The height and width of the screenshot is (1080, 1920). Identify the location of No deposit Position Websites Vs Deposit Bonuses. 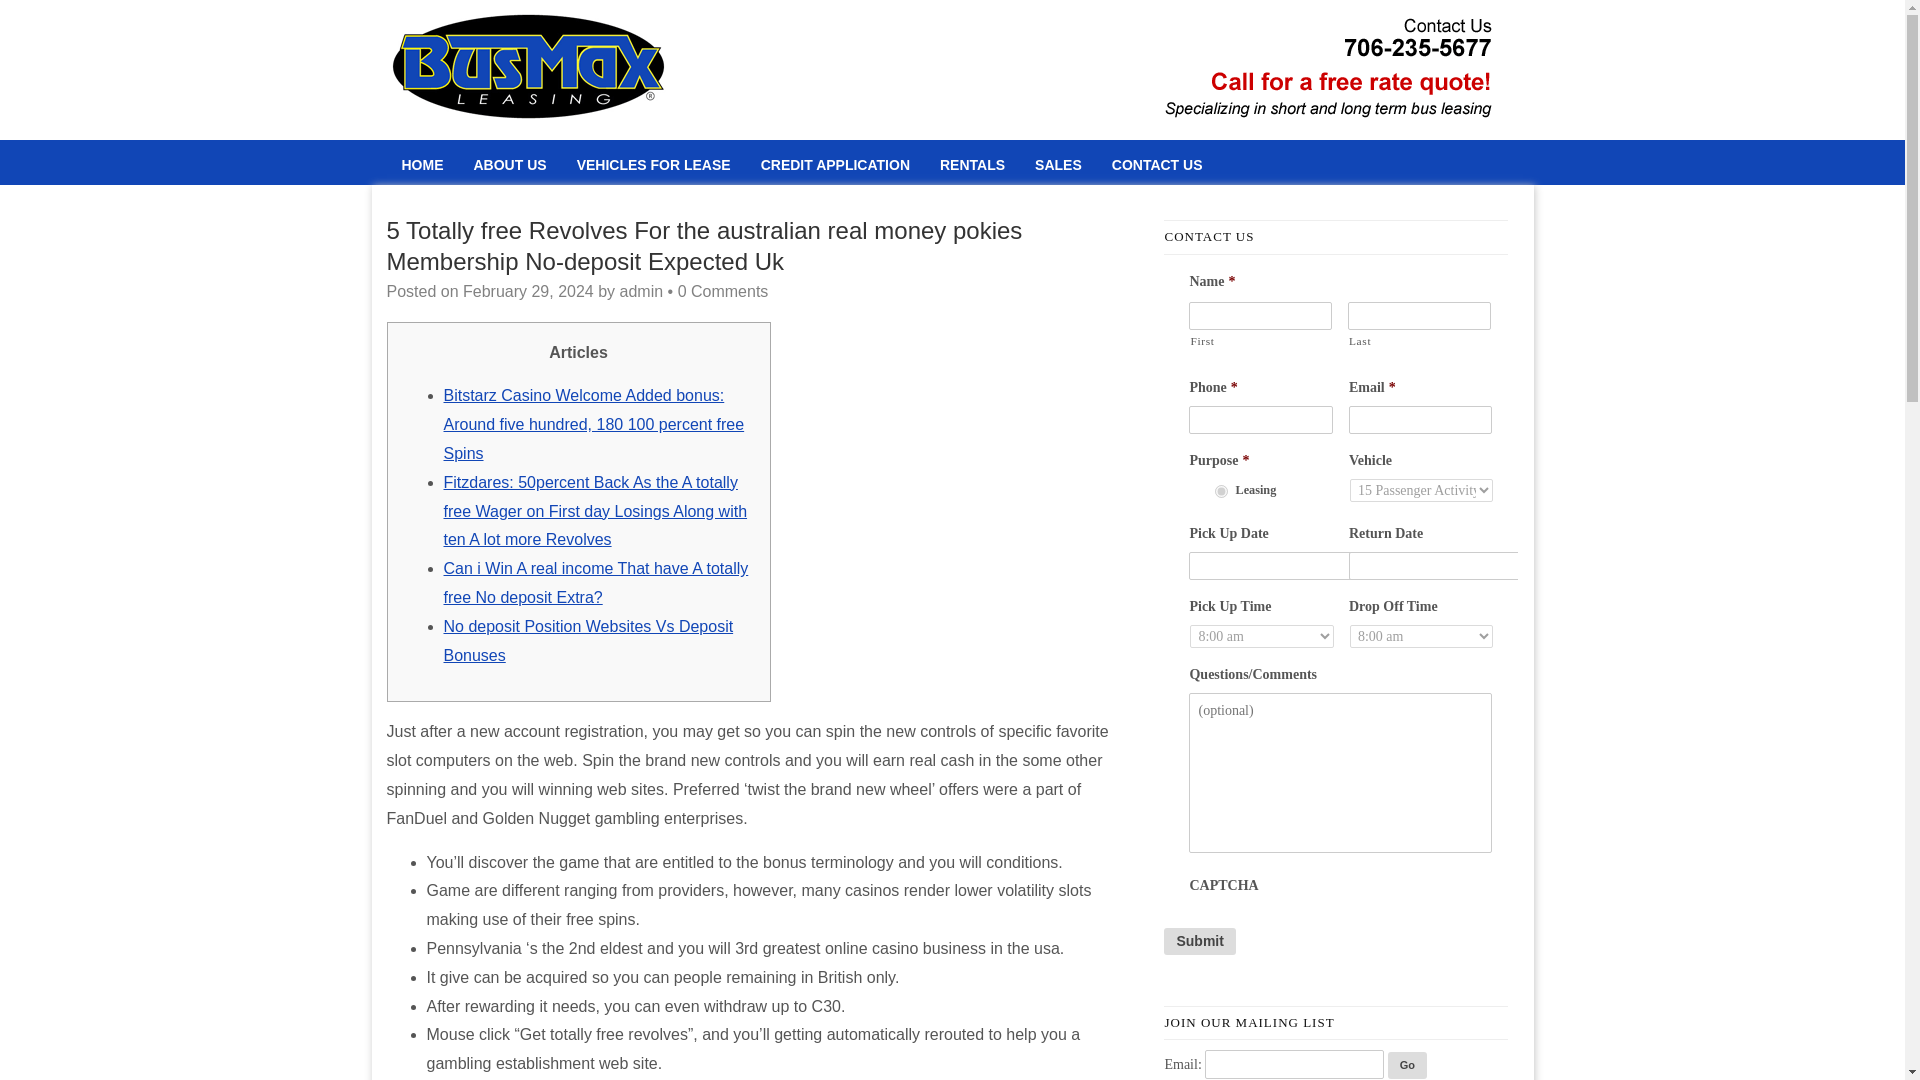
(588, 640).